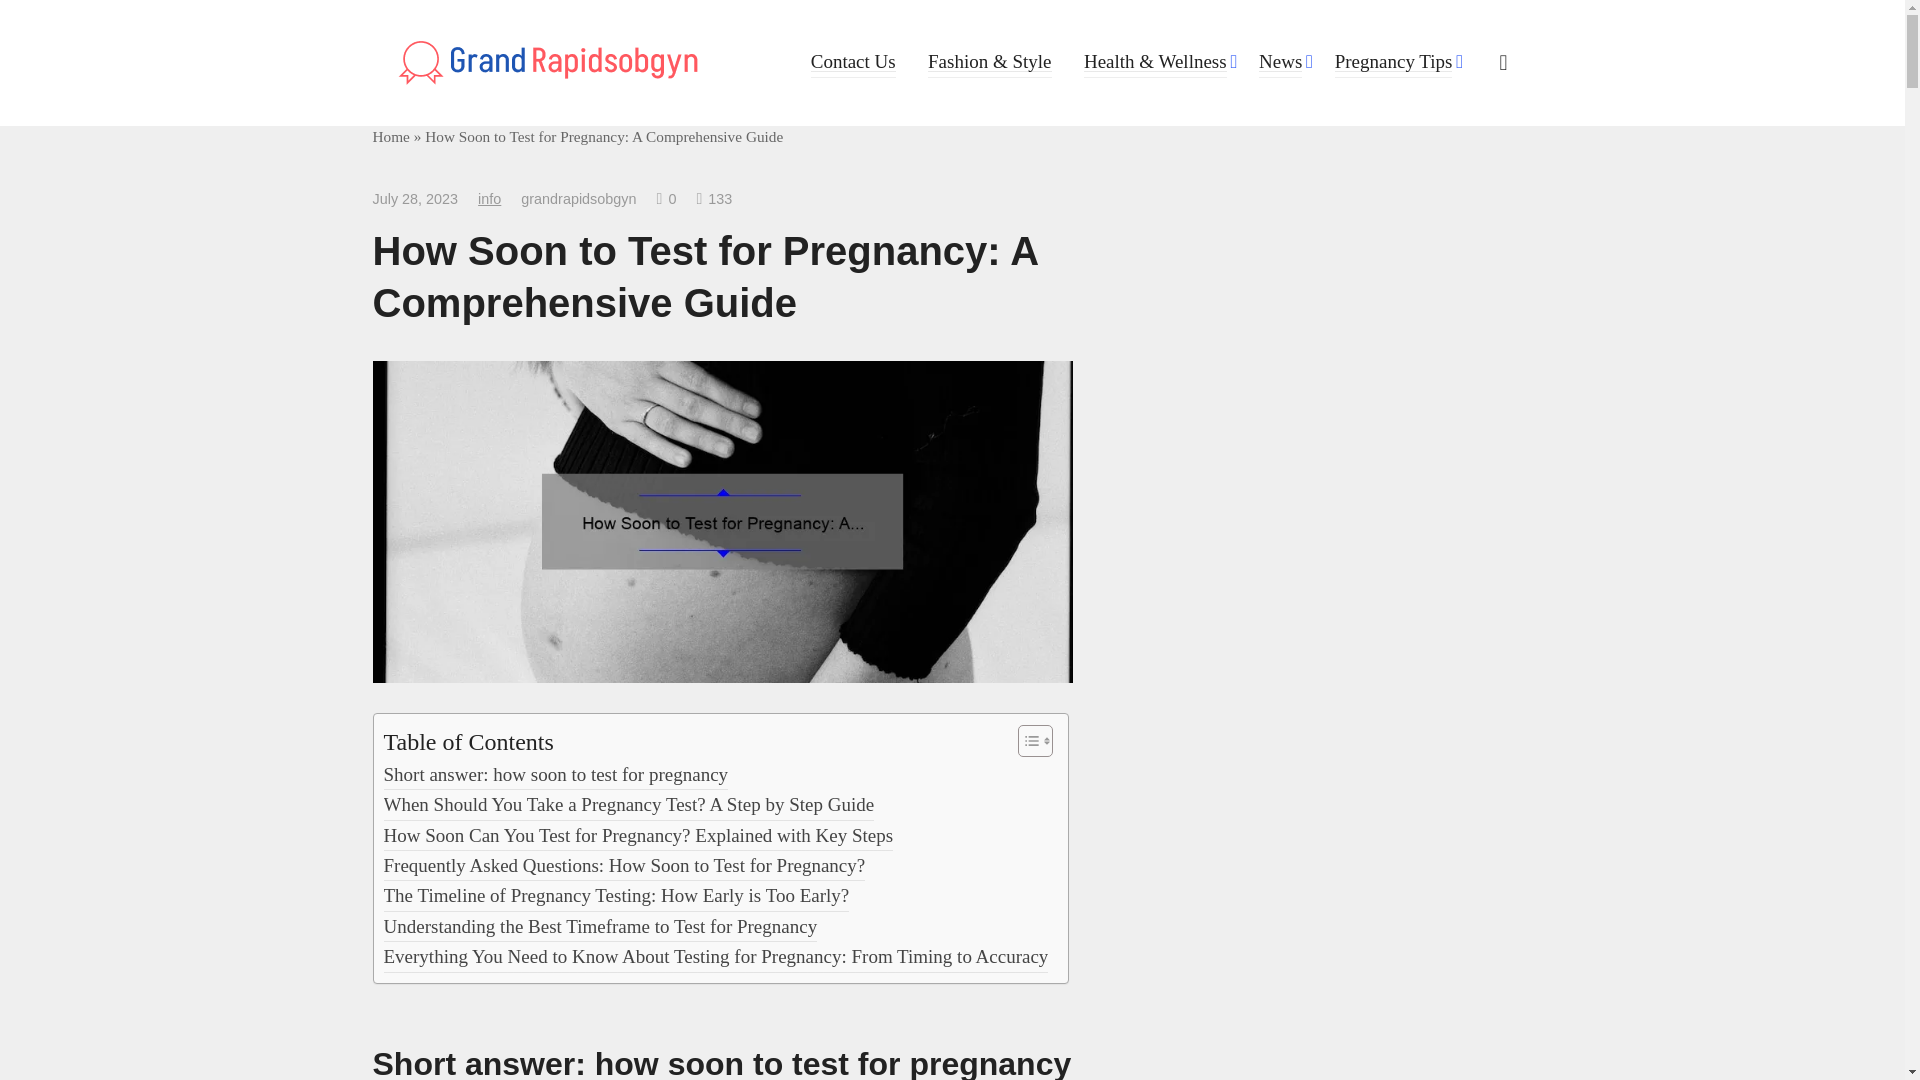  Describe the element at coordinates (853, 61) in the screenshot. I see `Contact Us` at that location.